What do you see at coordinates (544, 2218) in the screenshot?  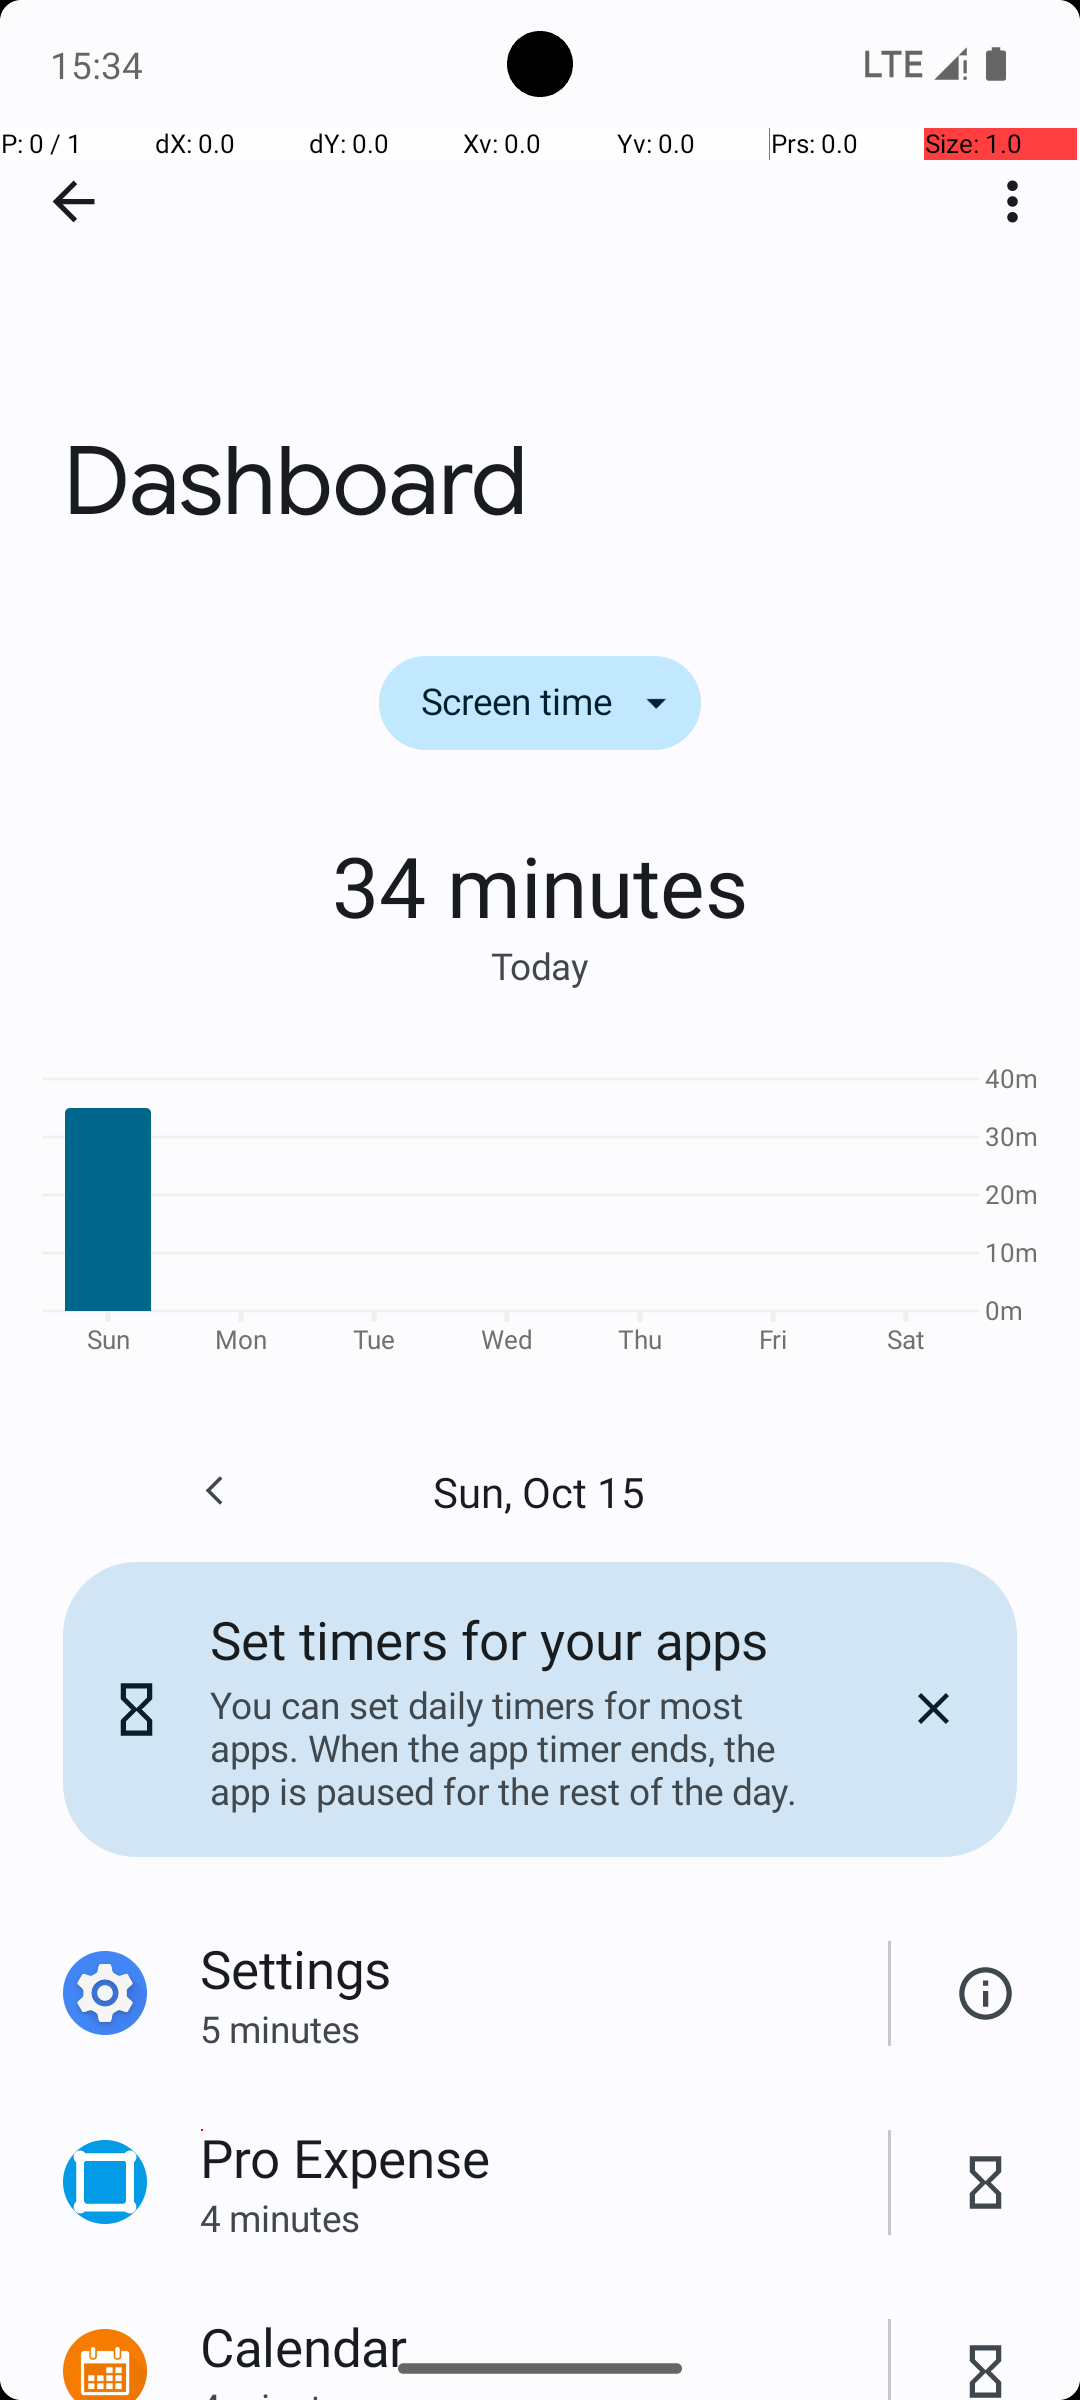 I see `4 minutes` at bounding box center [544, 2218].